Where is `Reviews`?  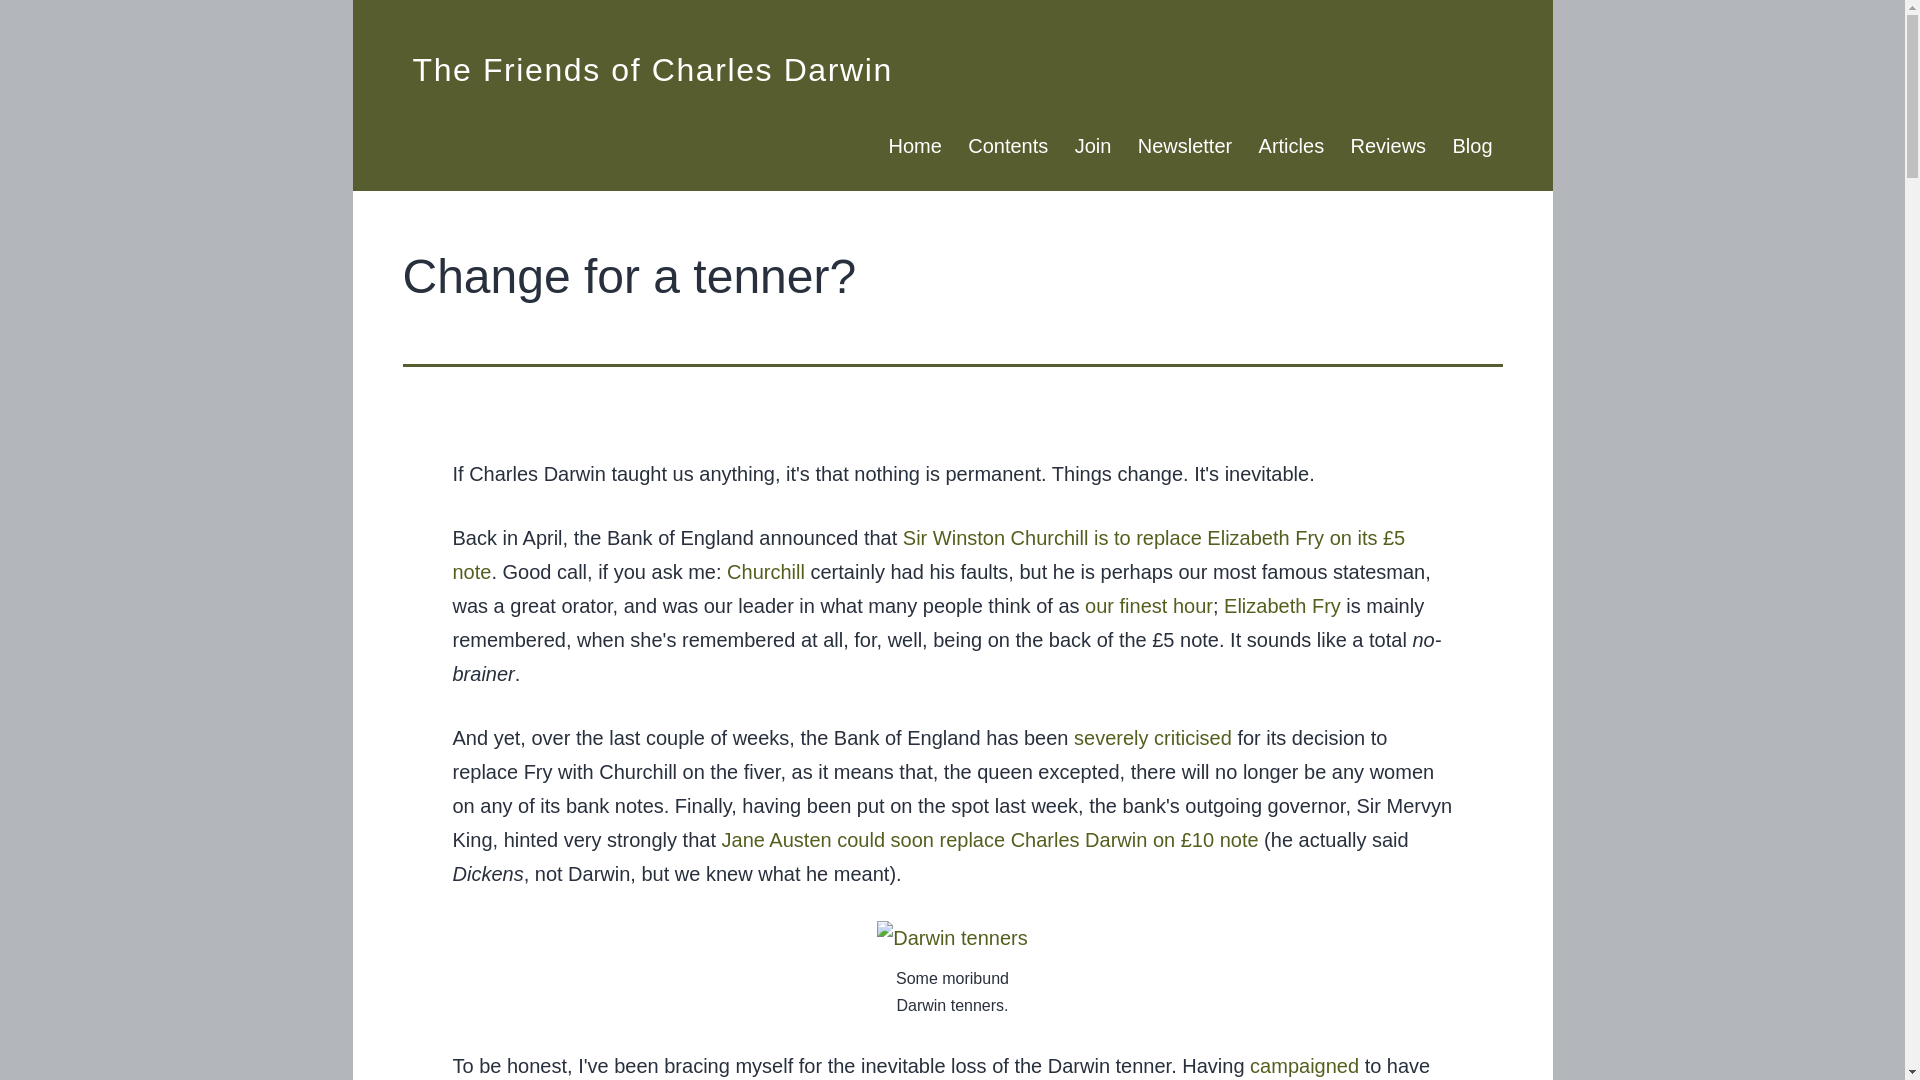 Reviews is located at coordinates (1387, 146).